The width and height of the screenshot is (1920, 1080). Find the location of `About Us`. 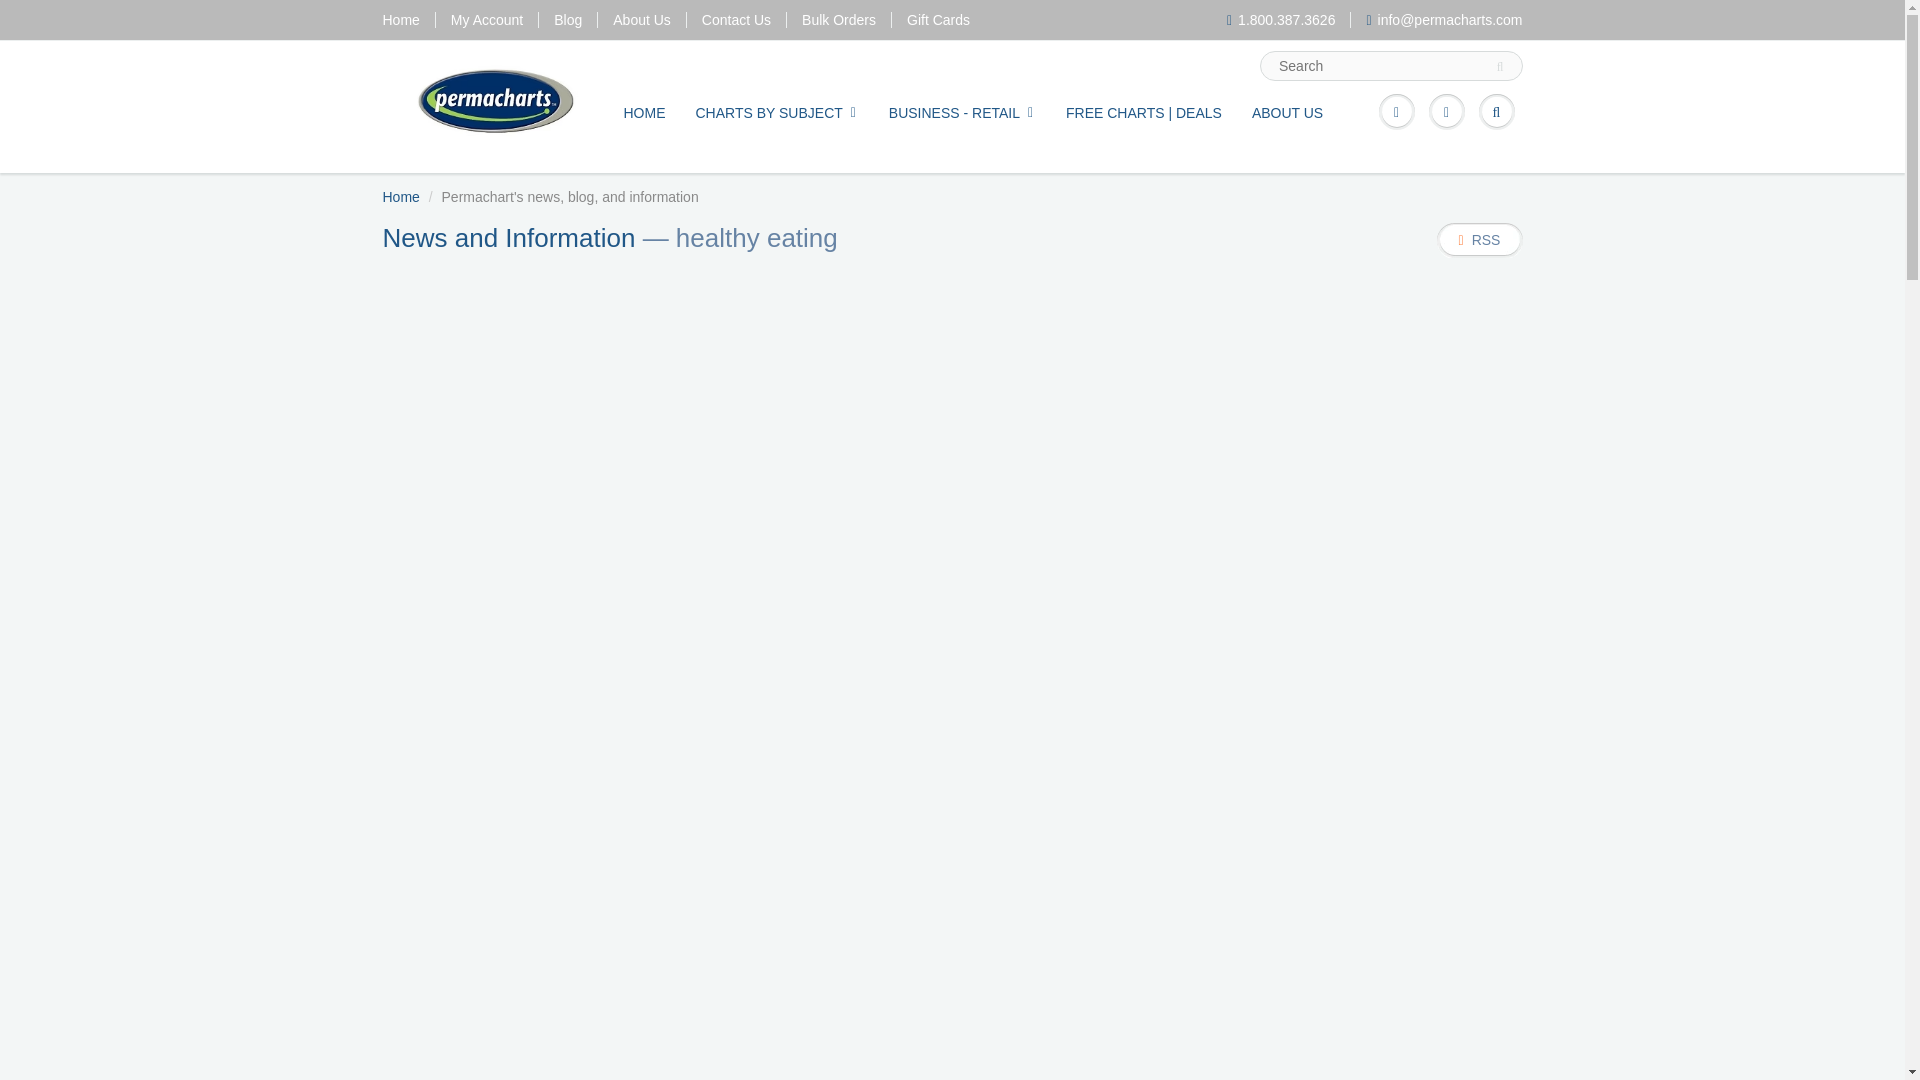

About Us is located at coordinates (641, 20).